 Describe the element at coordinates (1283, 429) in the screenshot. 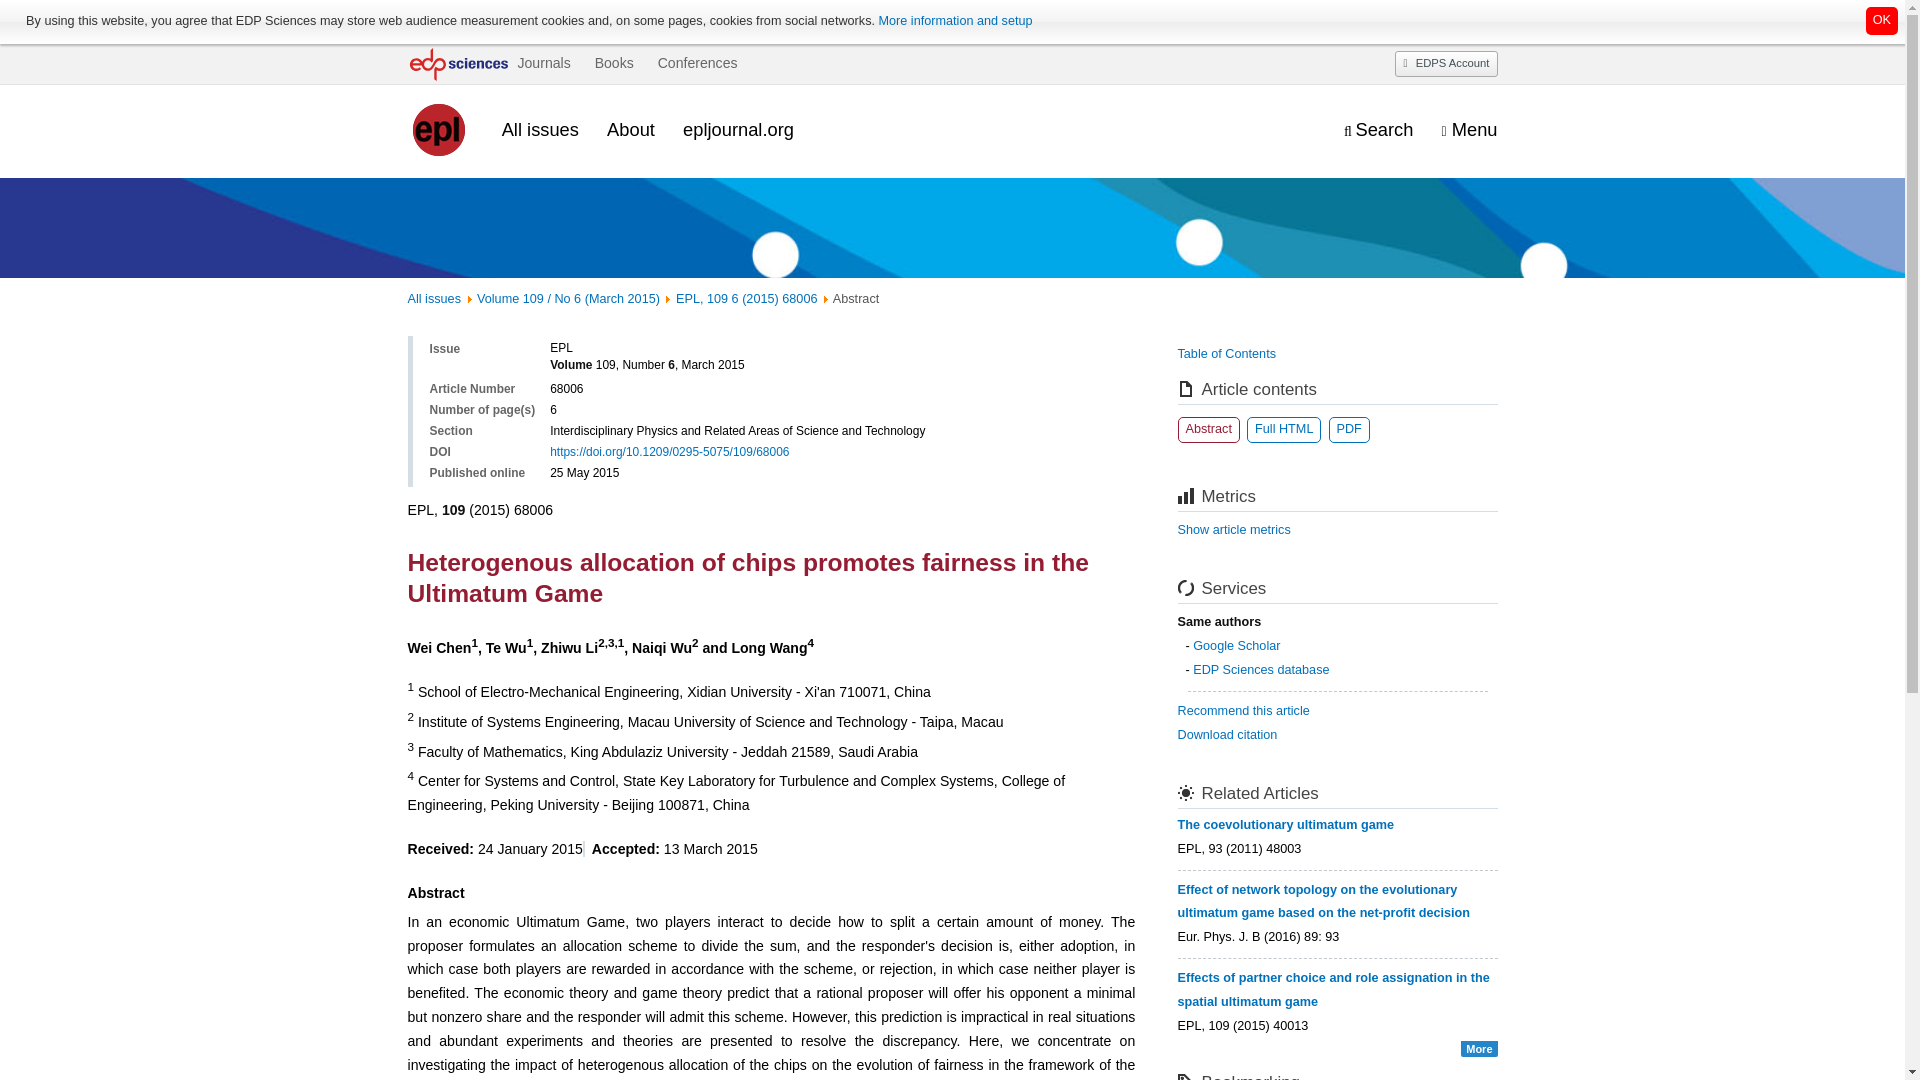

I see `Full HTML` at that location.